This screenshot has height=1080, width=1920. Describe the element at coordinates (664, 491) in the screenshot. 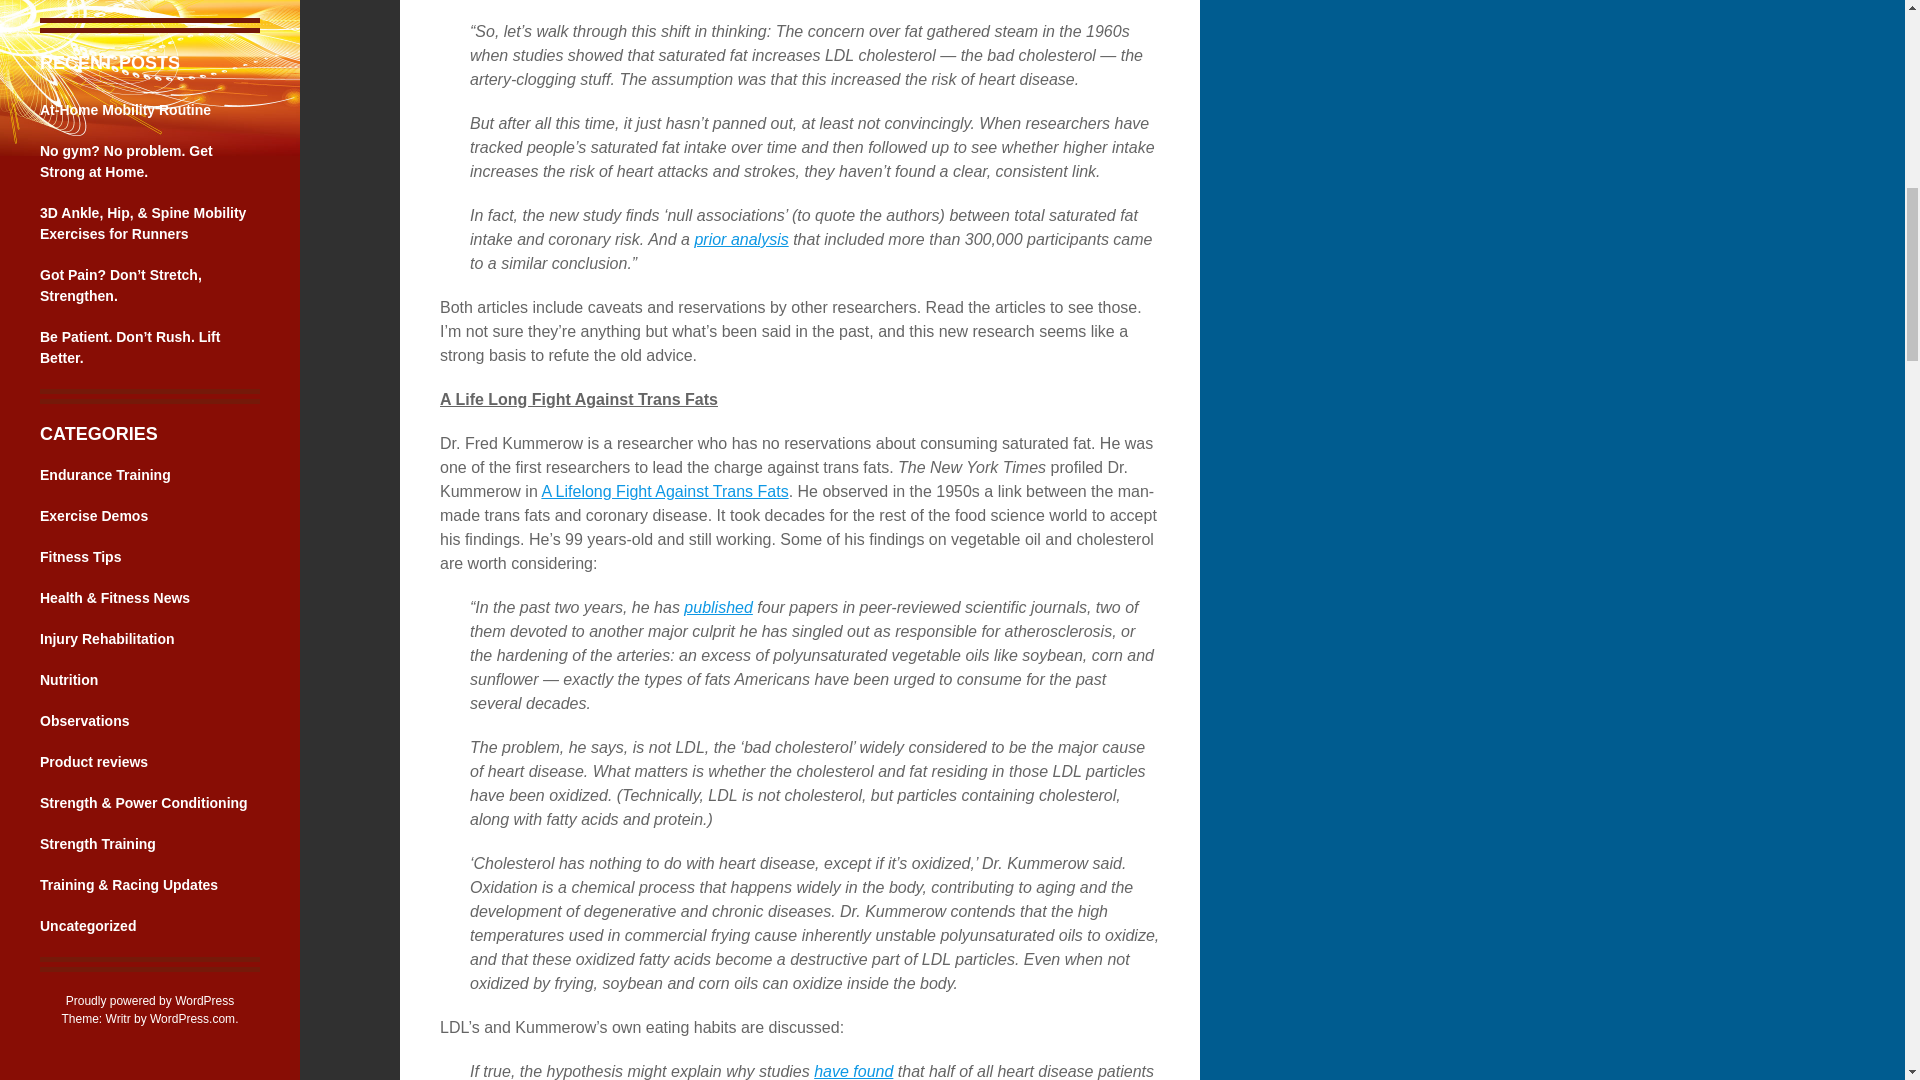

I see `A Lifelong Fight Against Trans Fats` at that location.